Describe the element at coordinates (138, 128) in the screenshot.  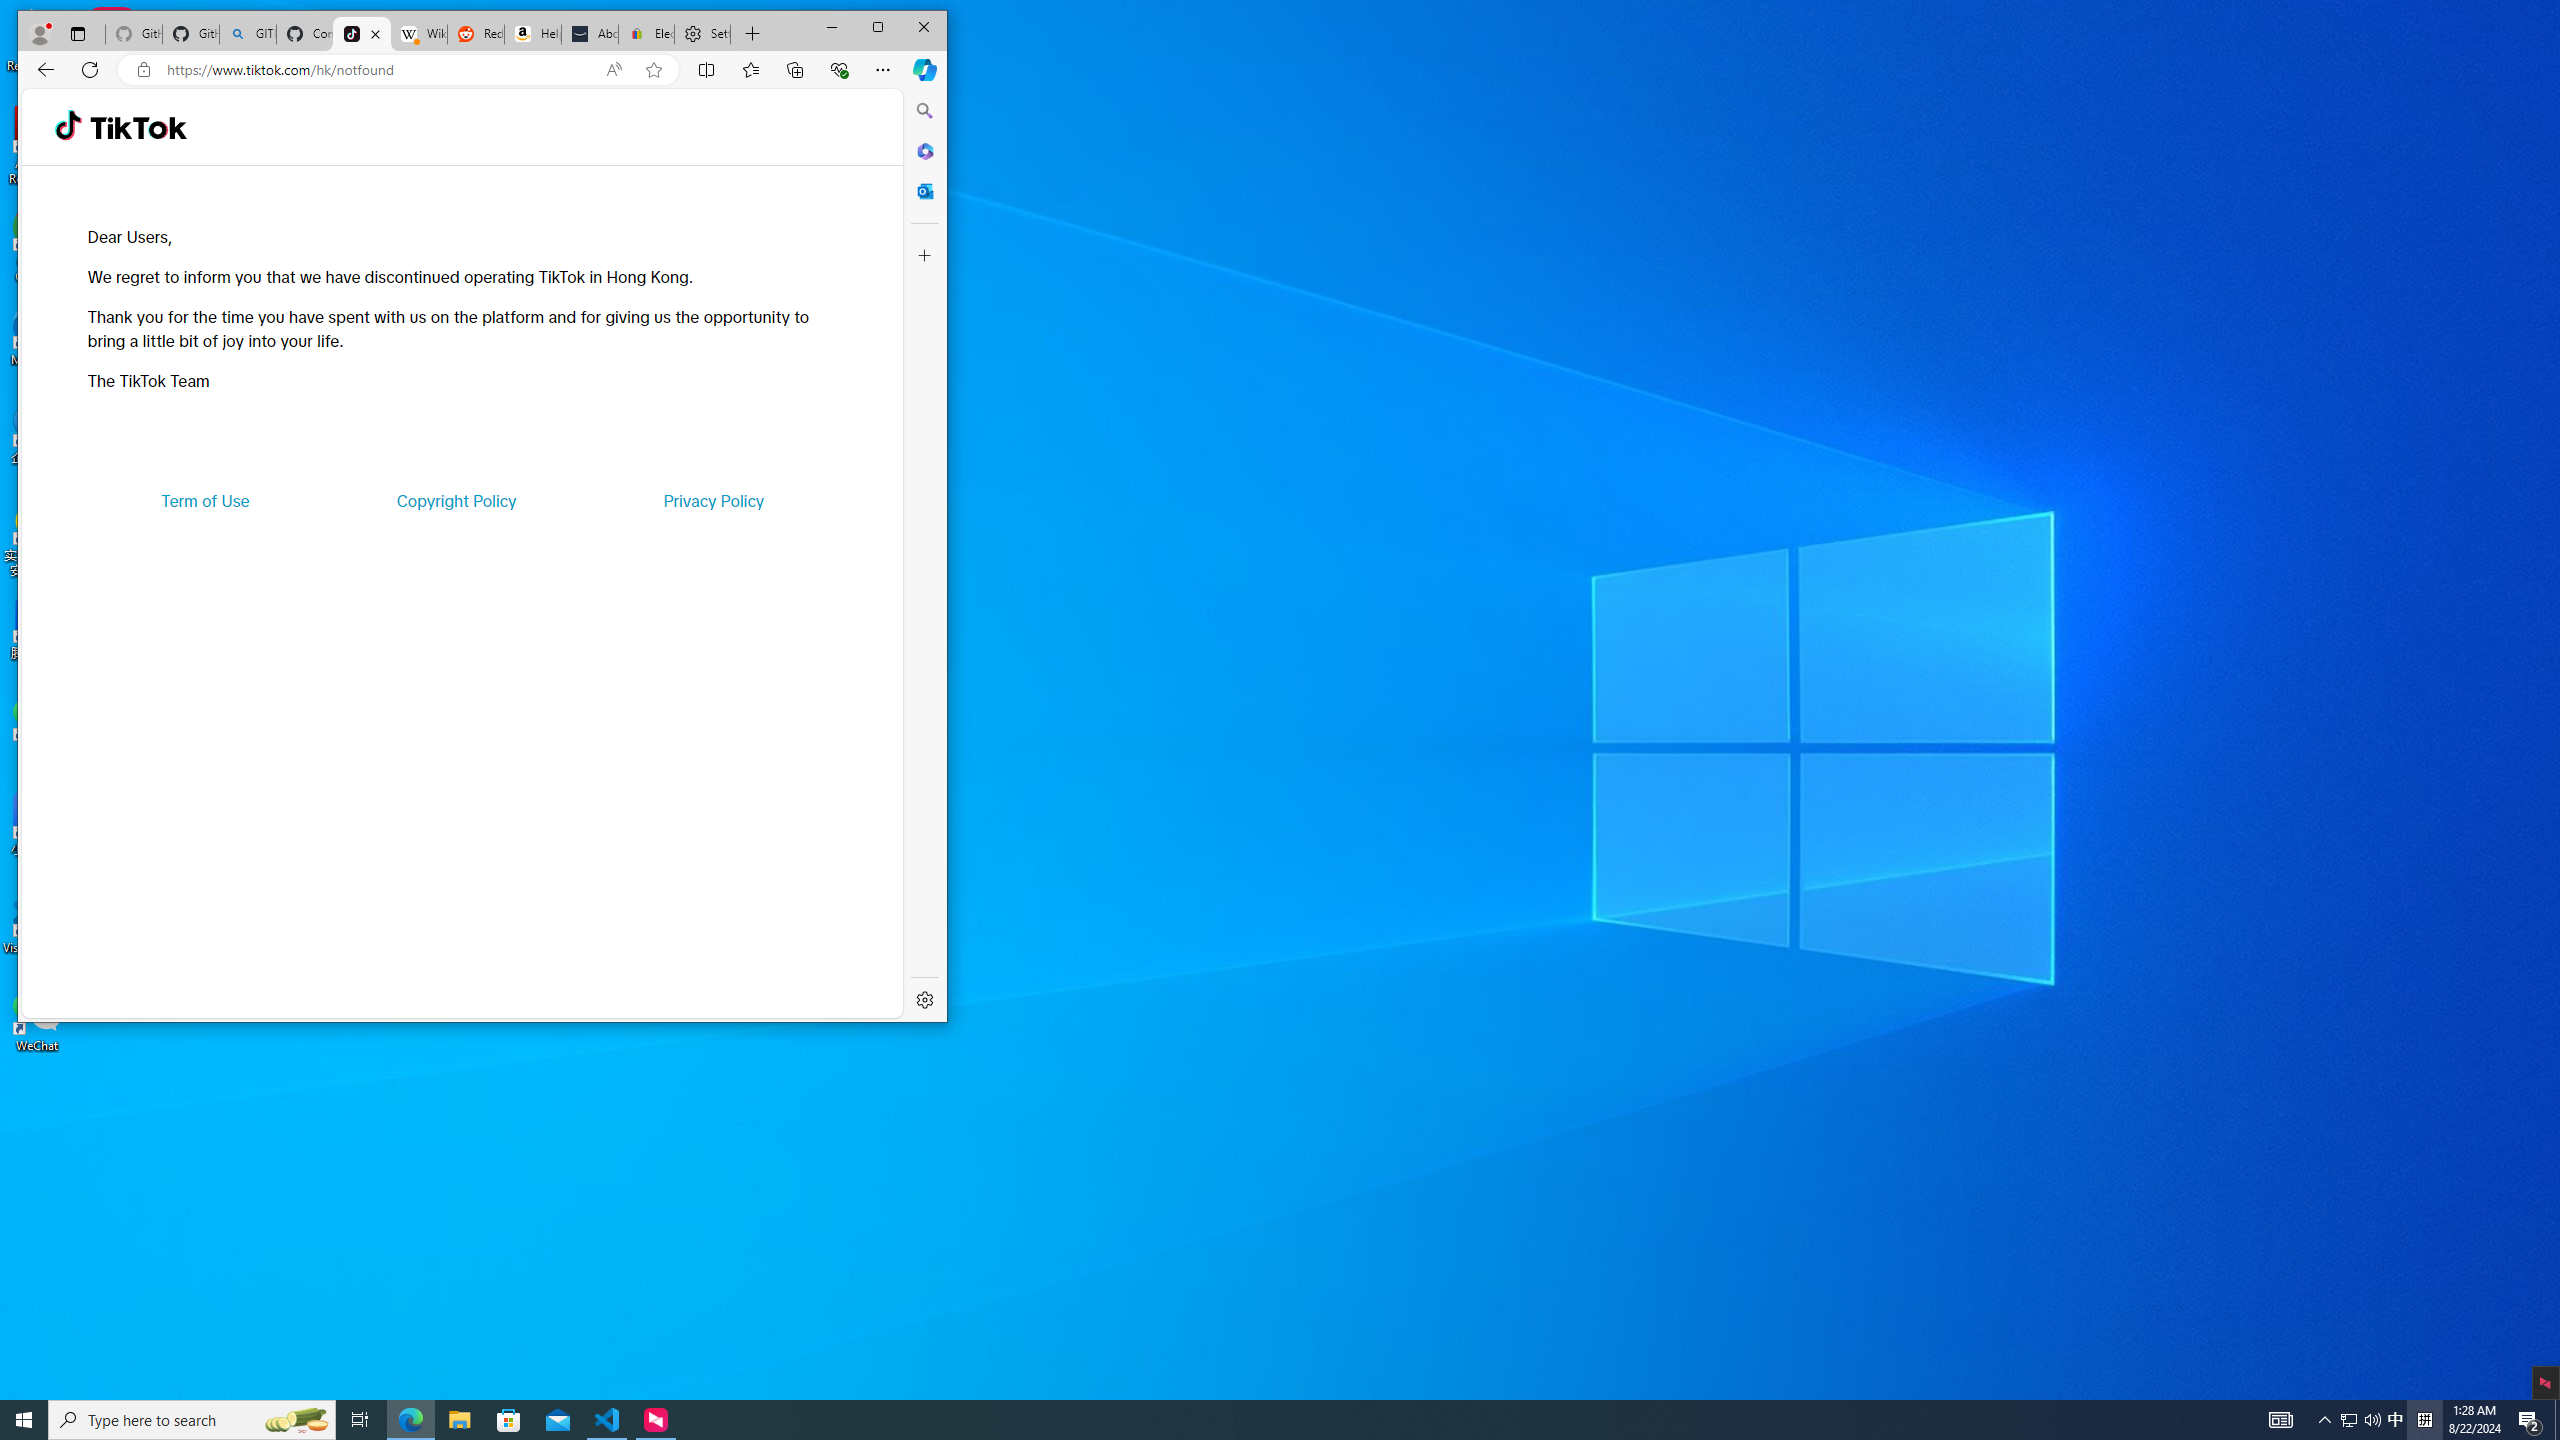
I see `User Promoted Notification Area` at that location.